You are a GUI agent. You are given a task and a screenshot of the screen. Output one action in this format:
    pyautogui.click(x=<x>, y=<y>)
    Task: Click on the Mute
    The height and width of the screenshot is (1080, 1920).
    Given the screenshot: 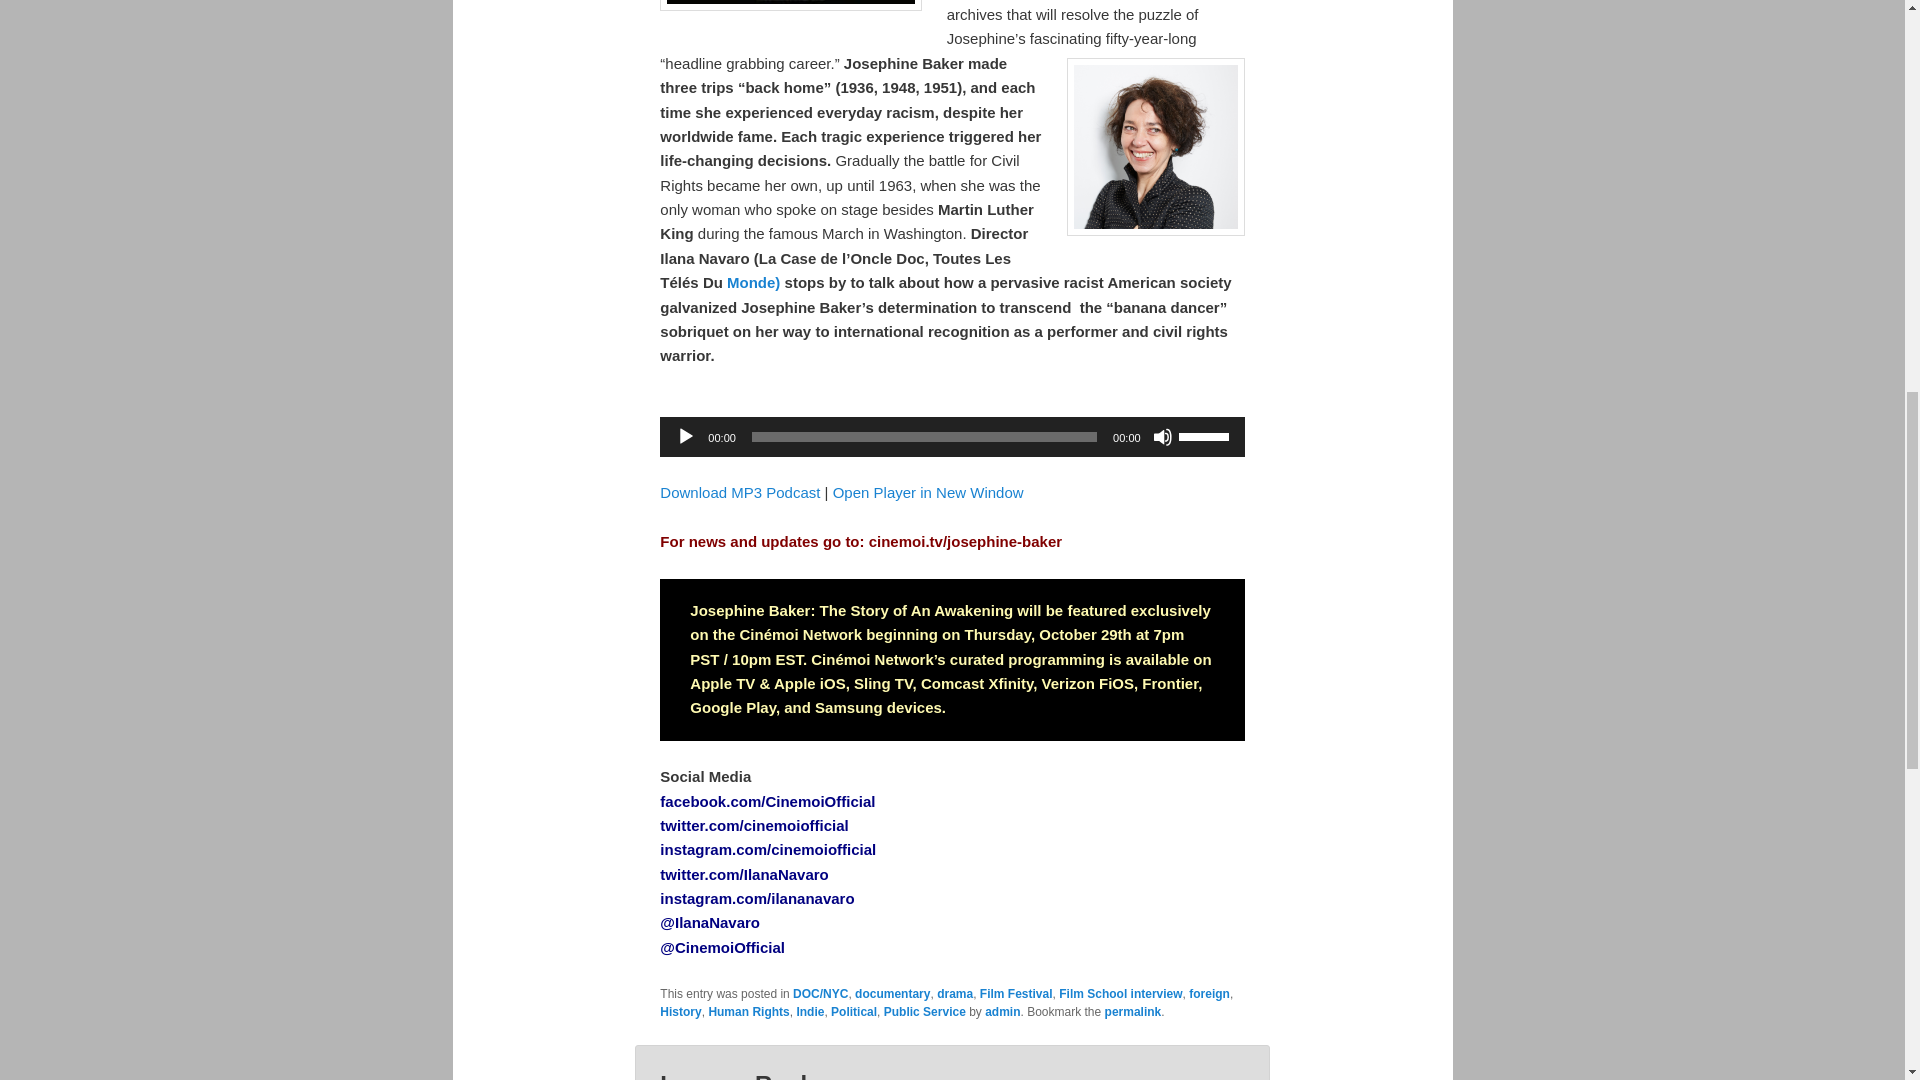 What is the action you would take?
    pyautogui.click(x=1163, y=436)
    